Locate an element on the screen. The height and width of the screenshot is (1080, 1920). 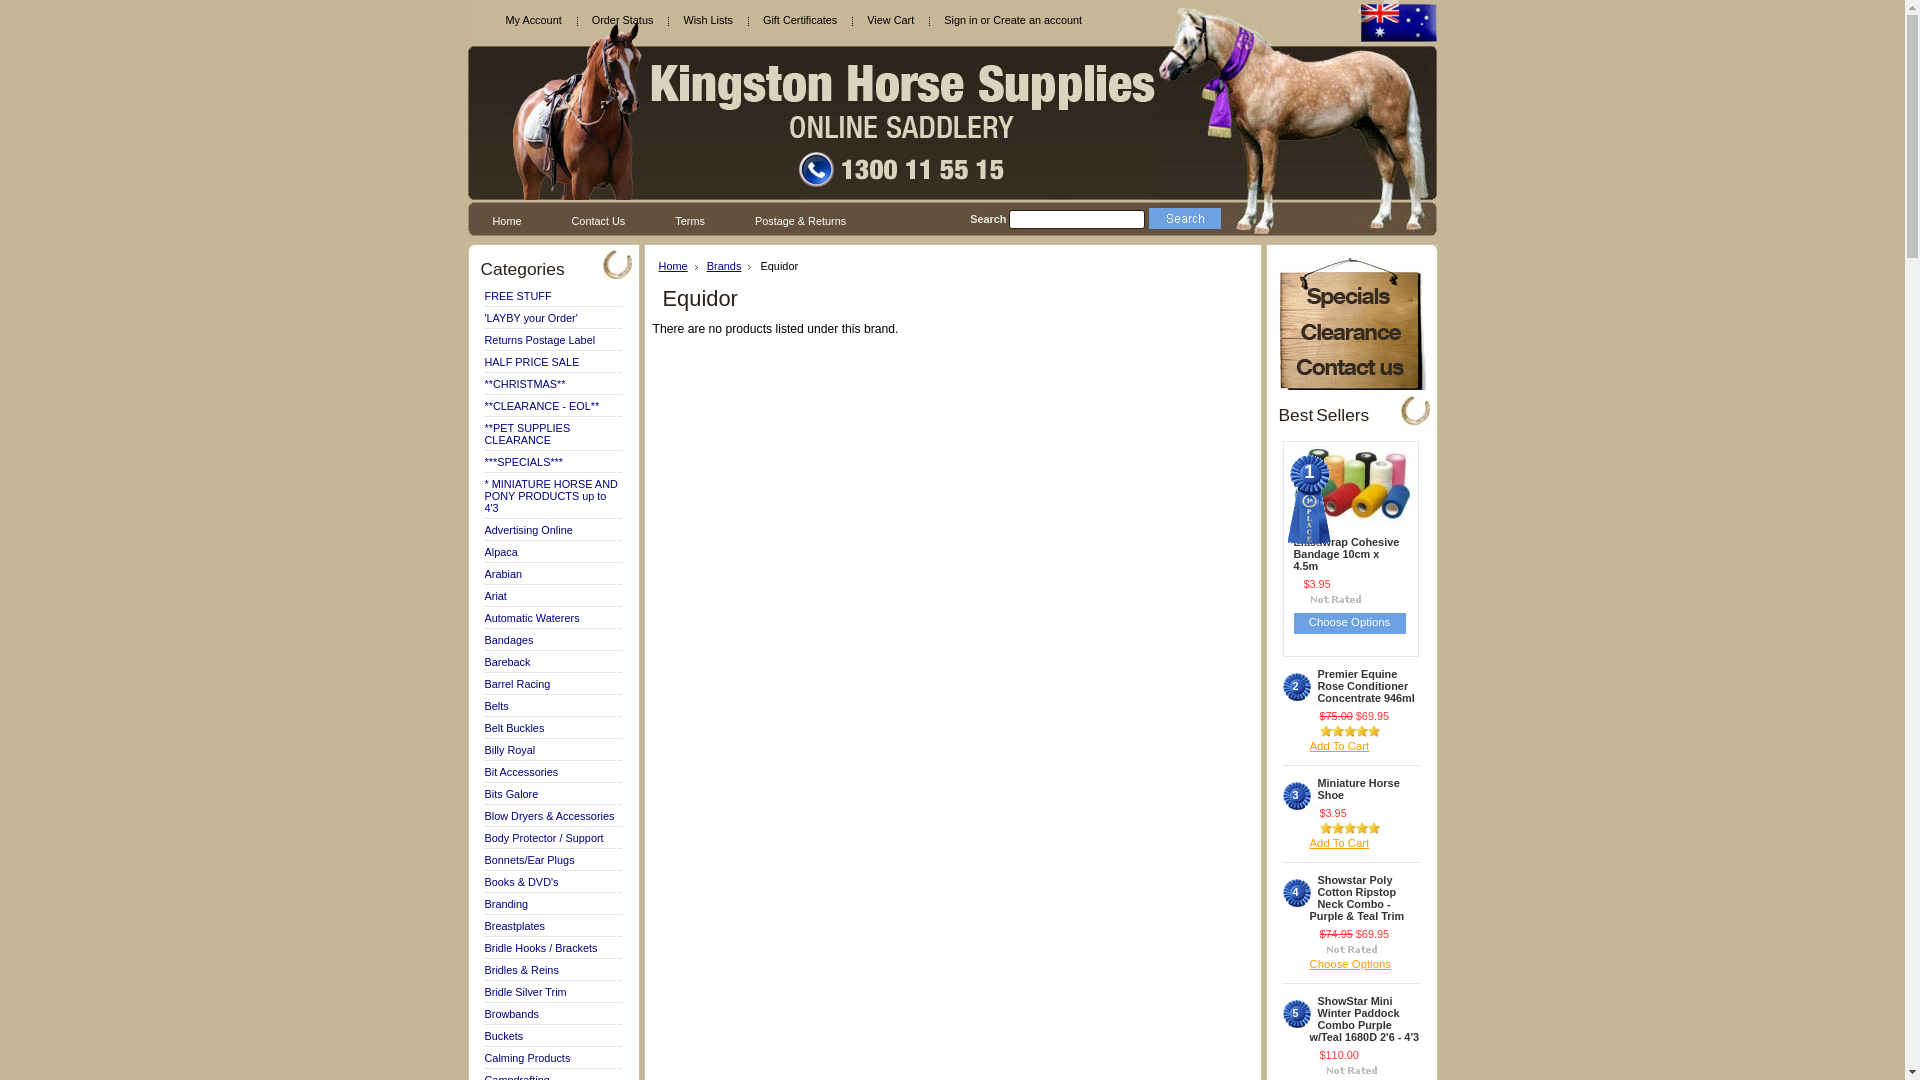
Bridle Hooks / Brackets is located at coordinates (540, 948).